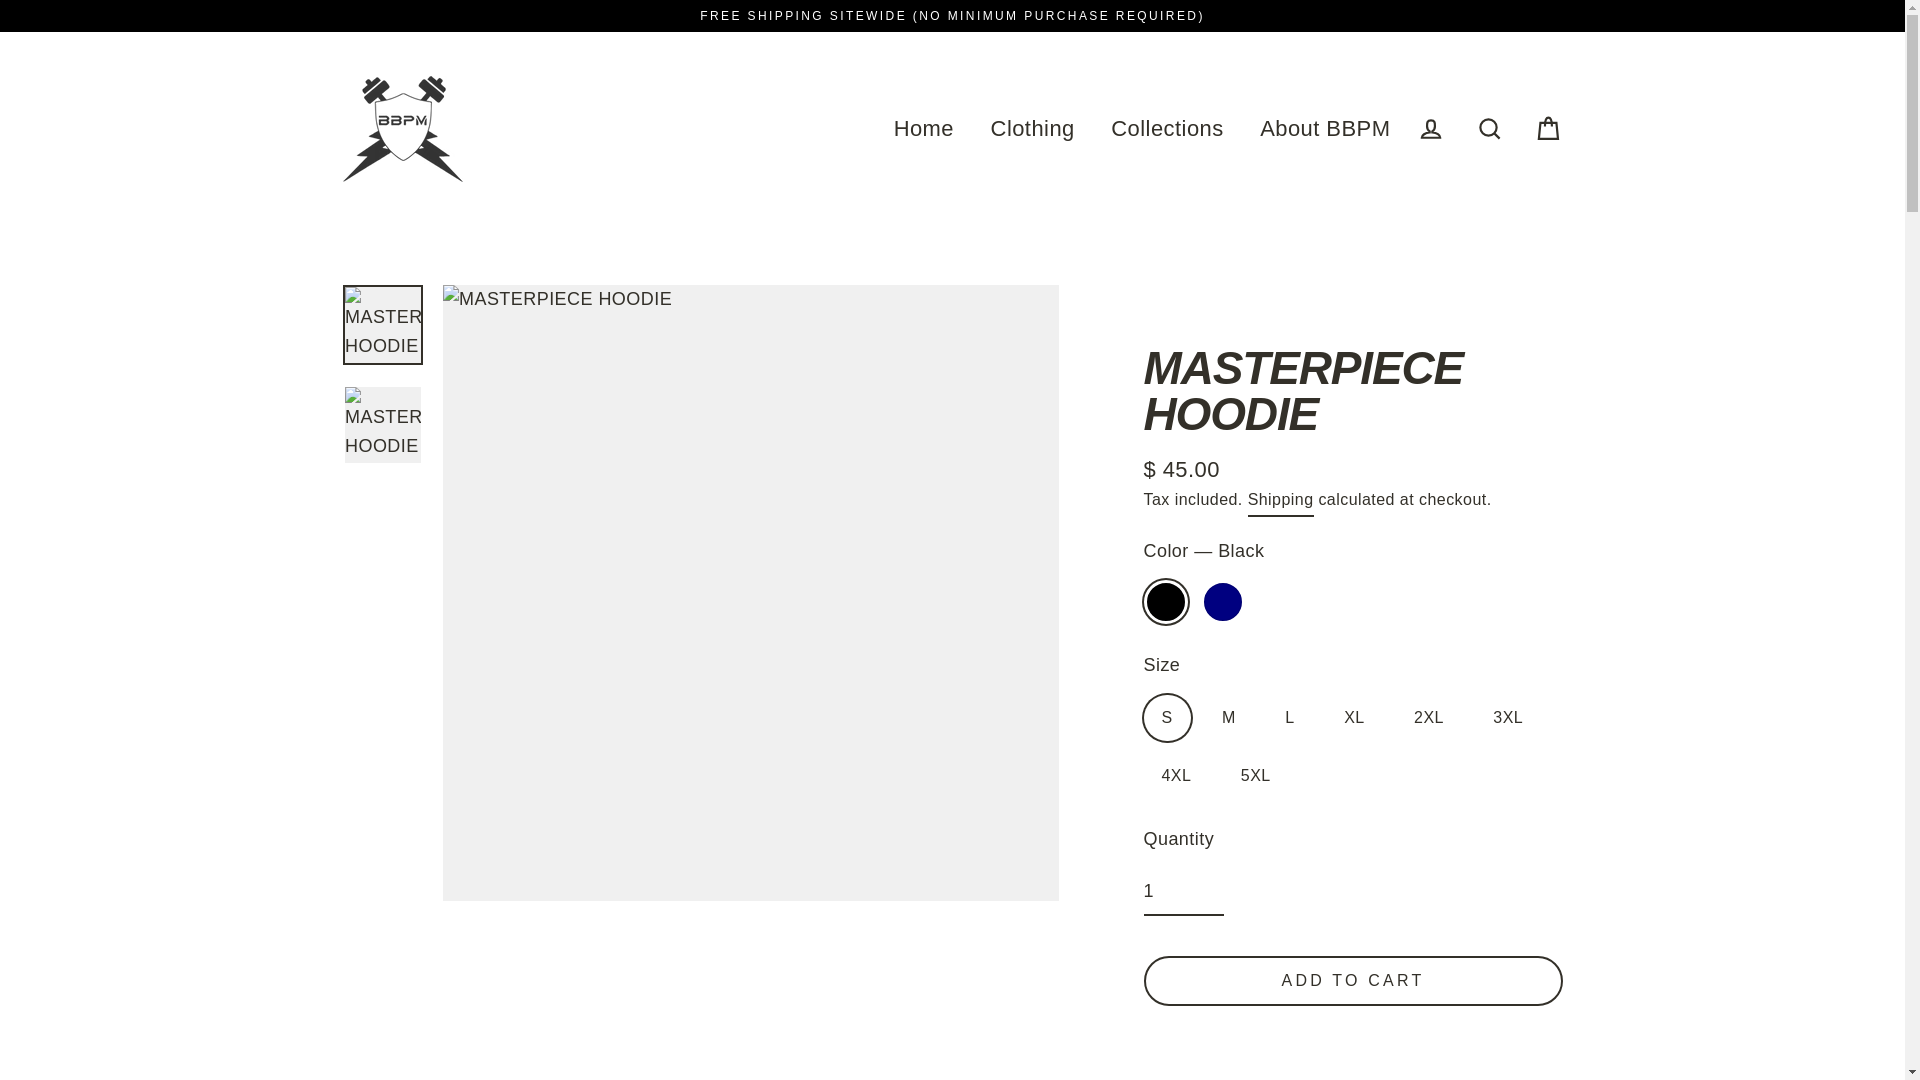 The image size is (1920, 1080). Describe the element at coordinates (1184, 892) in the screenshot. I see `1` at that location.